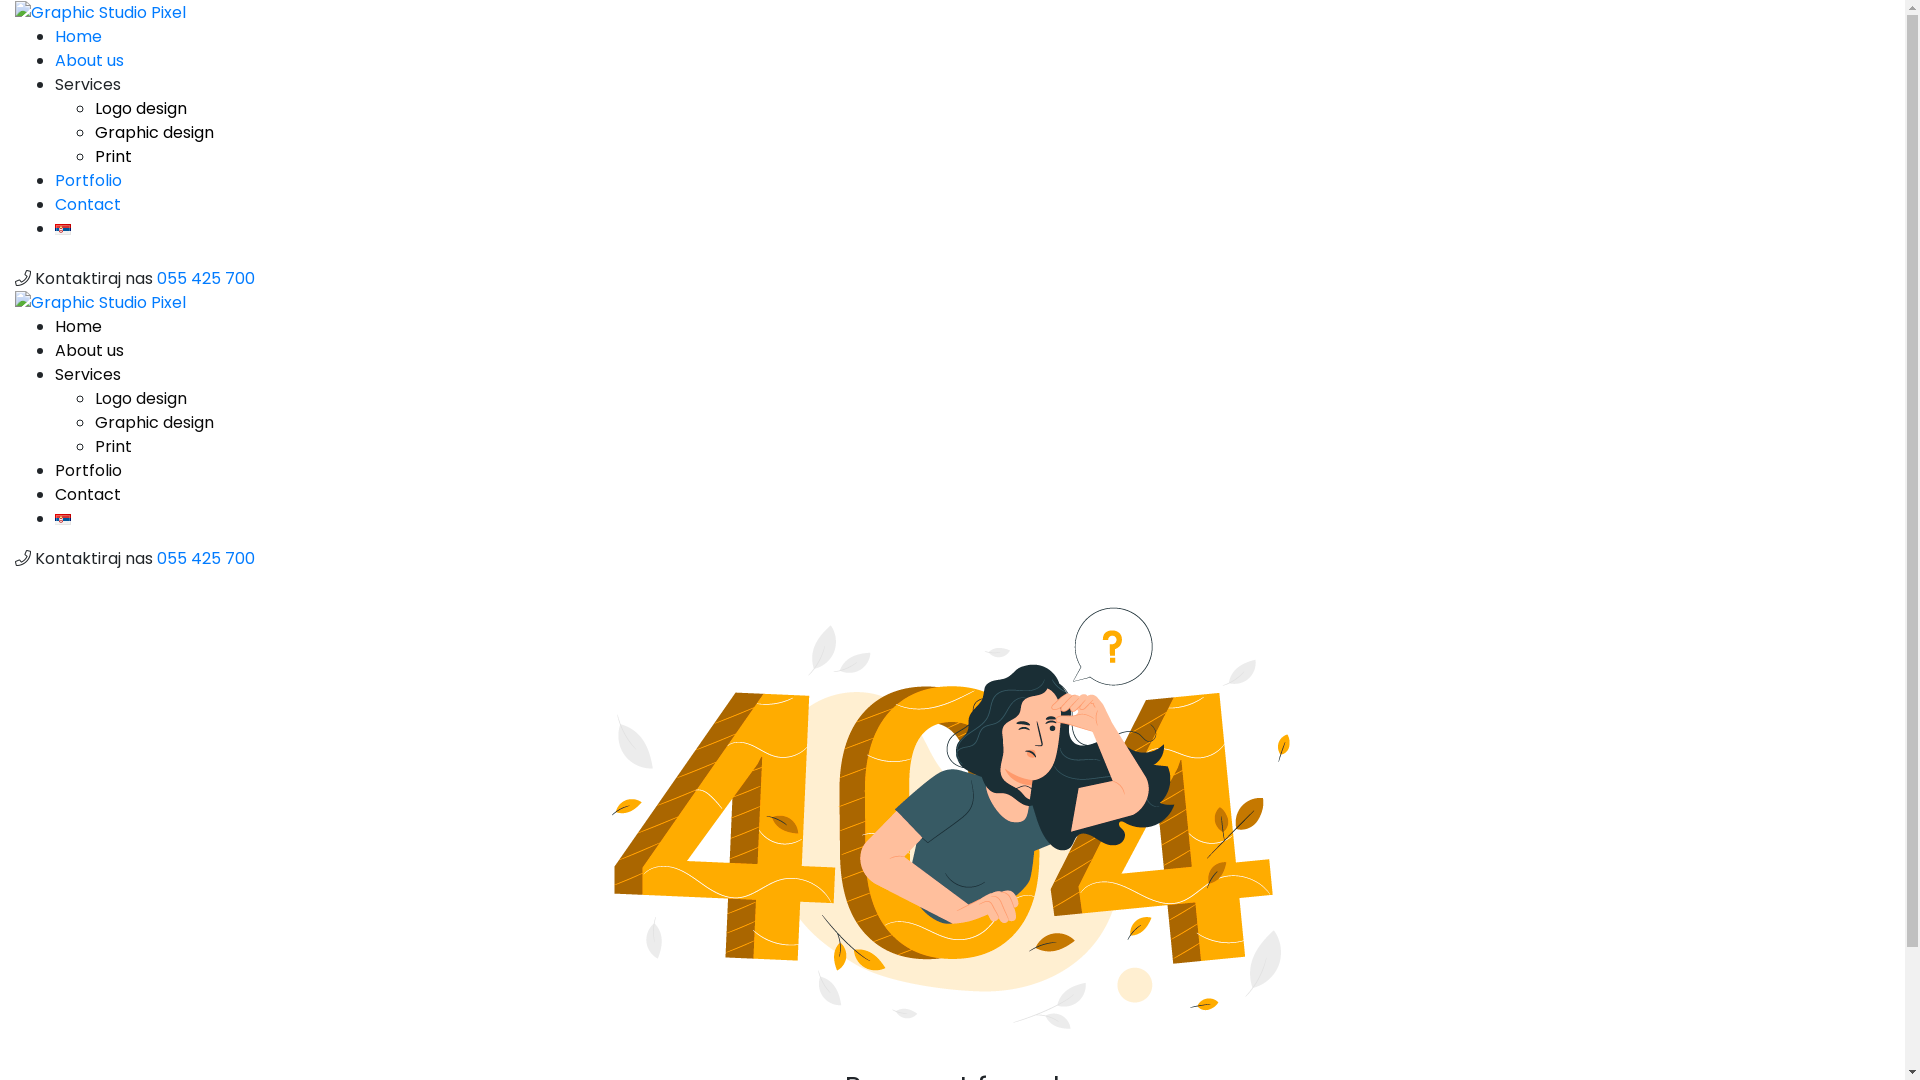 The image size is (1920, 1080). Describe the element at coordinates (78, 326) in the screenshot. I see `Home` at that location.